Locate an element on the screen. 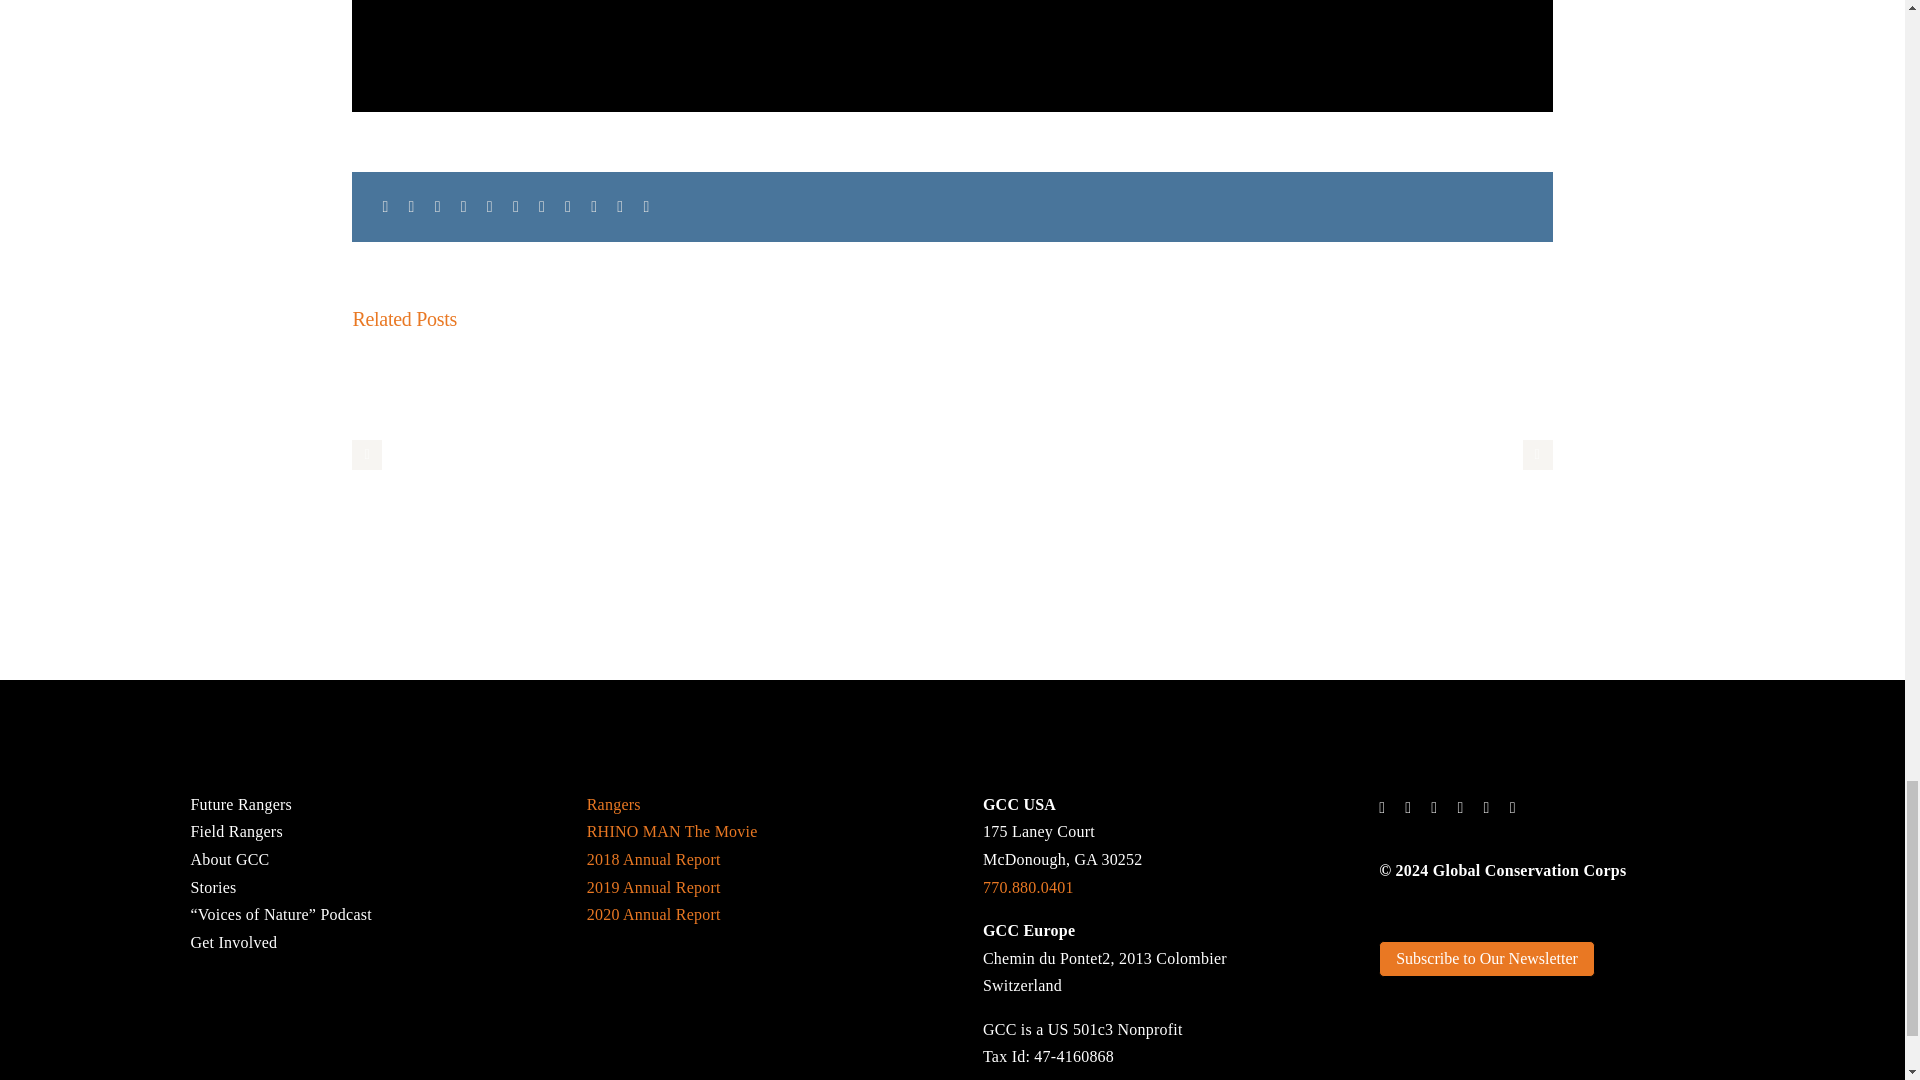 This screenshot has width=1920, height=1080. Facebook is located at coordinates (384, 207).